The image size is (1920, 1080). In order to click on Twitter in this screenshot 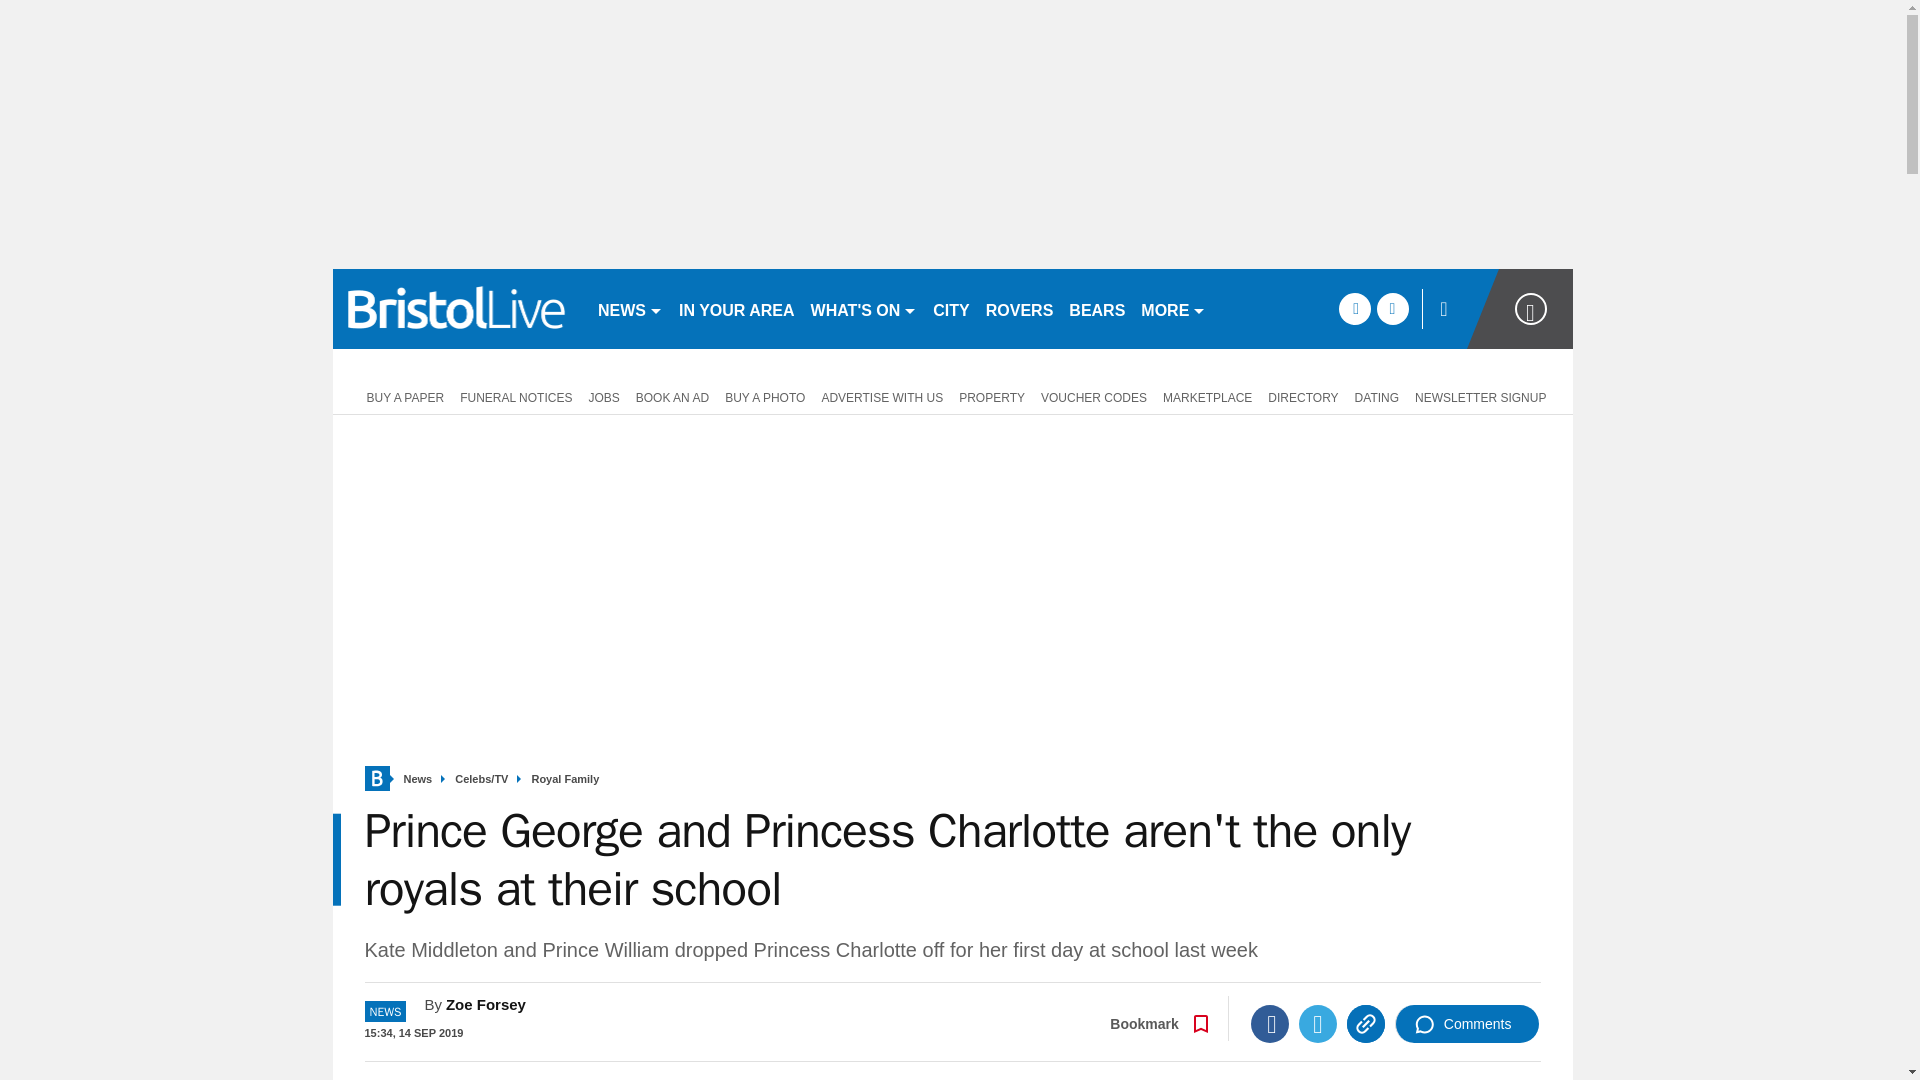, I will do `click(1318, 1024)`.